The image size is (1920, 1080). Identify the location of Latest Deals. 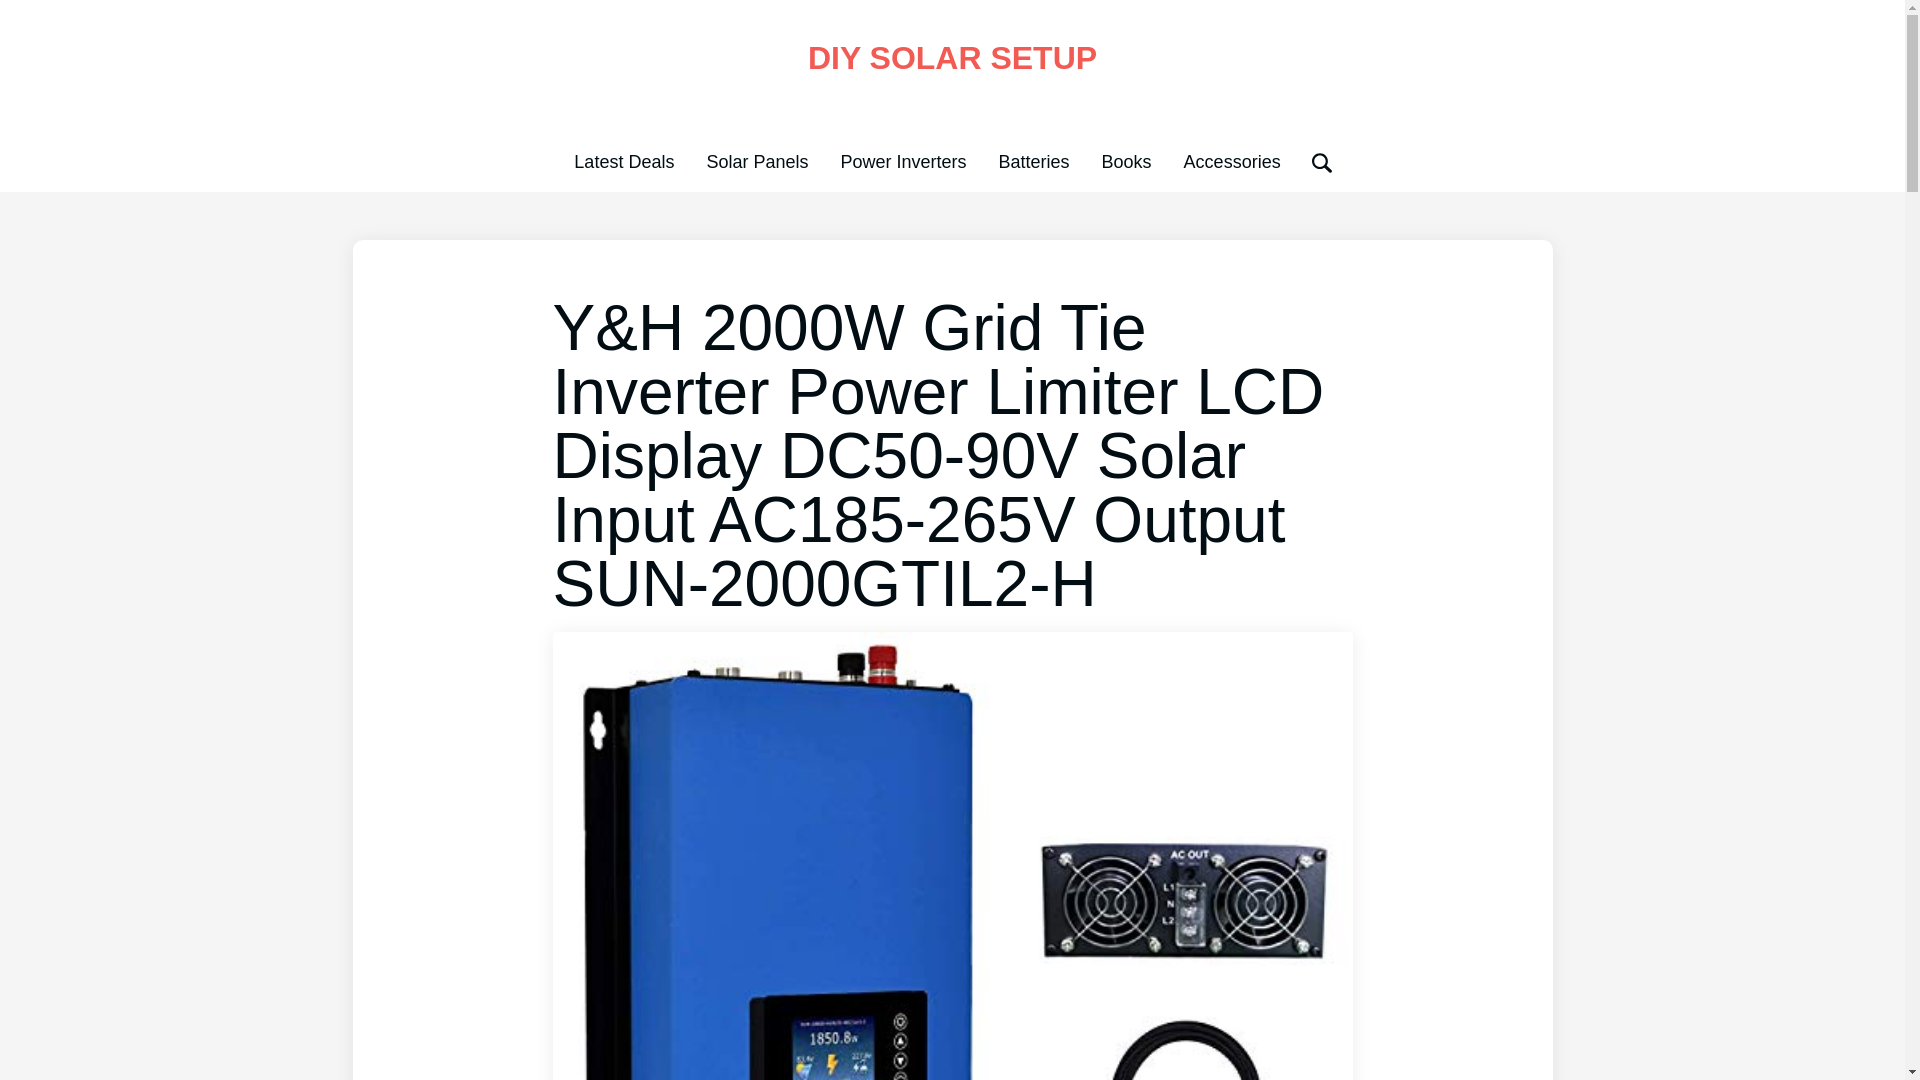
(624, 162).